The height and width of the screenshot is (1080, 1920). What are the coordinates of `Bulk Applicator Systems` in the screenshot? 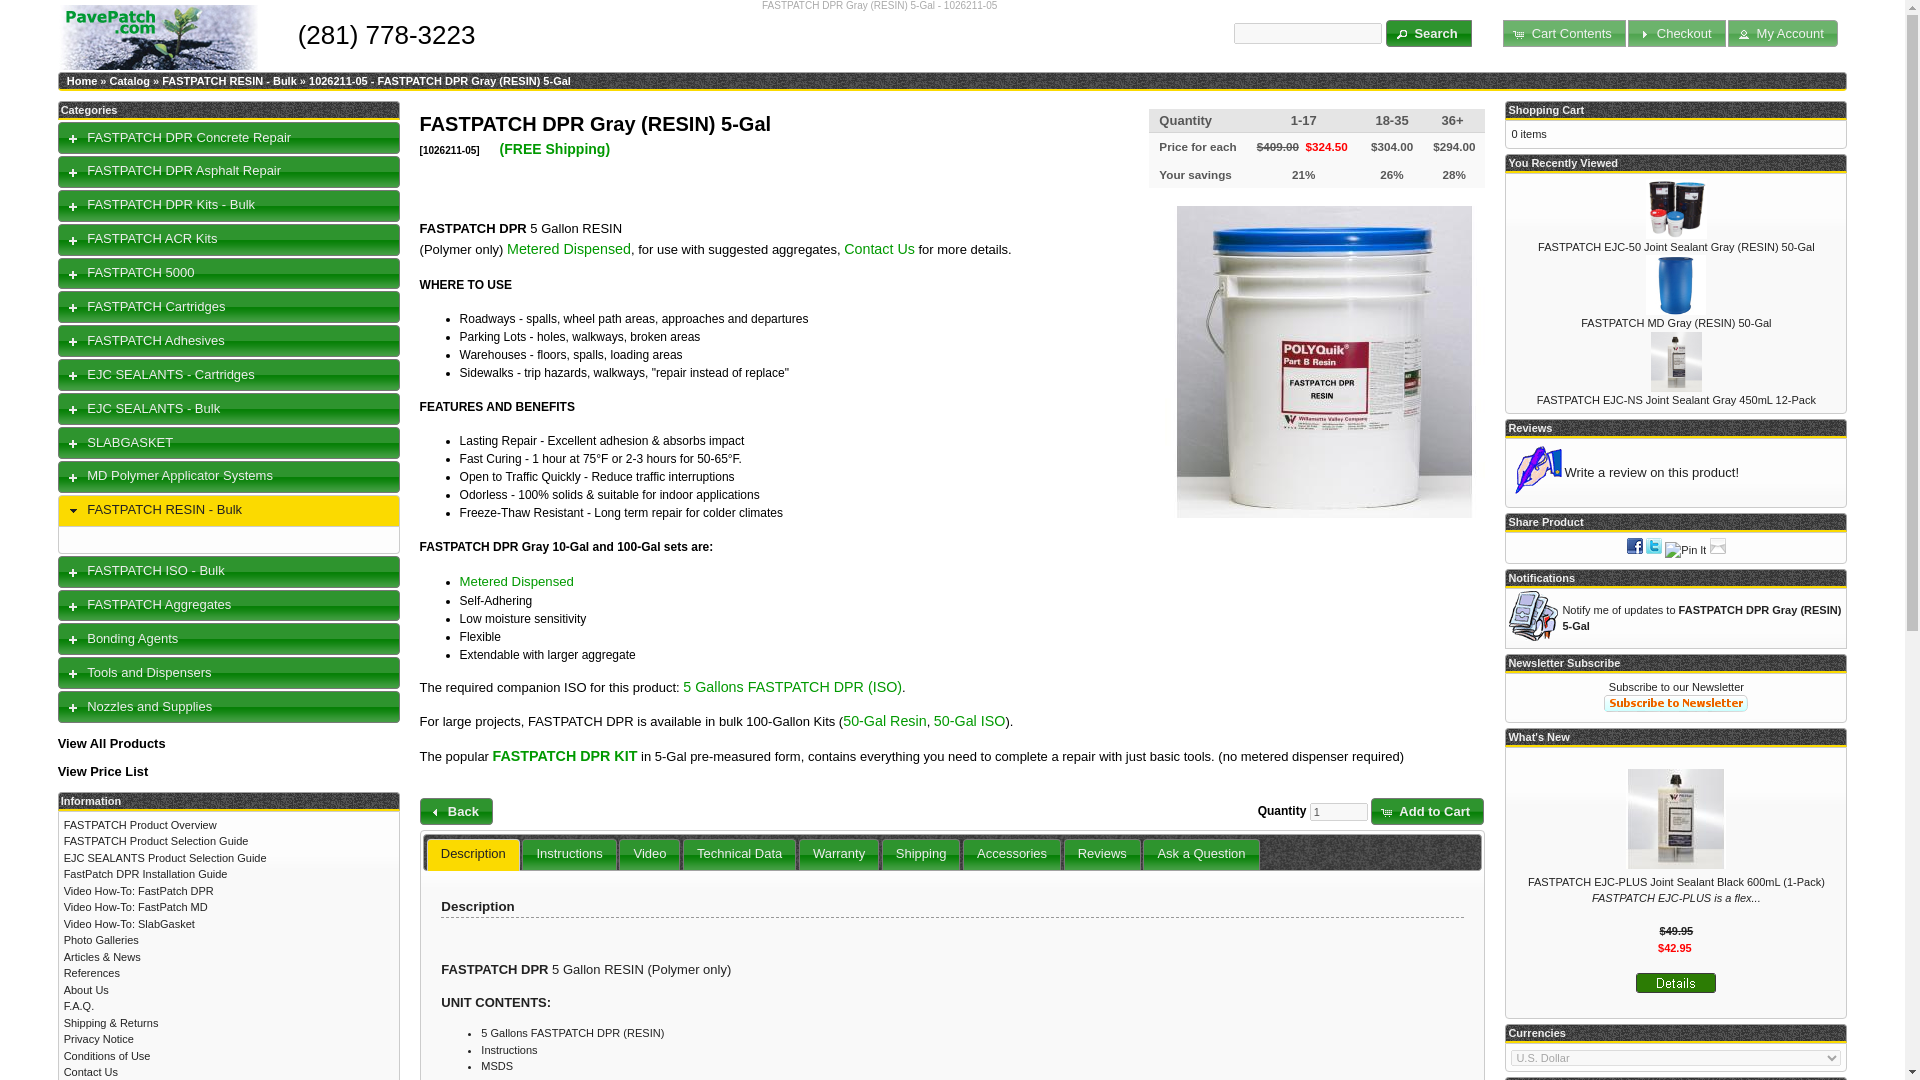 It's located at (517, 580).